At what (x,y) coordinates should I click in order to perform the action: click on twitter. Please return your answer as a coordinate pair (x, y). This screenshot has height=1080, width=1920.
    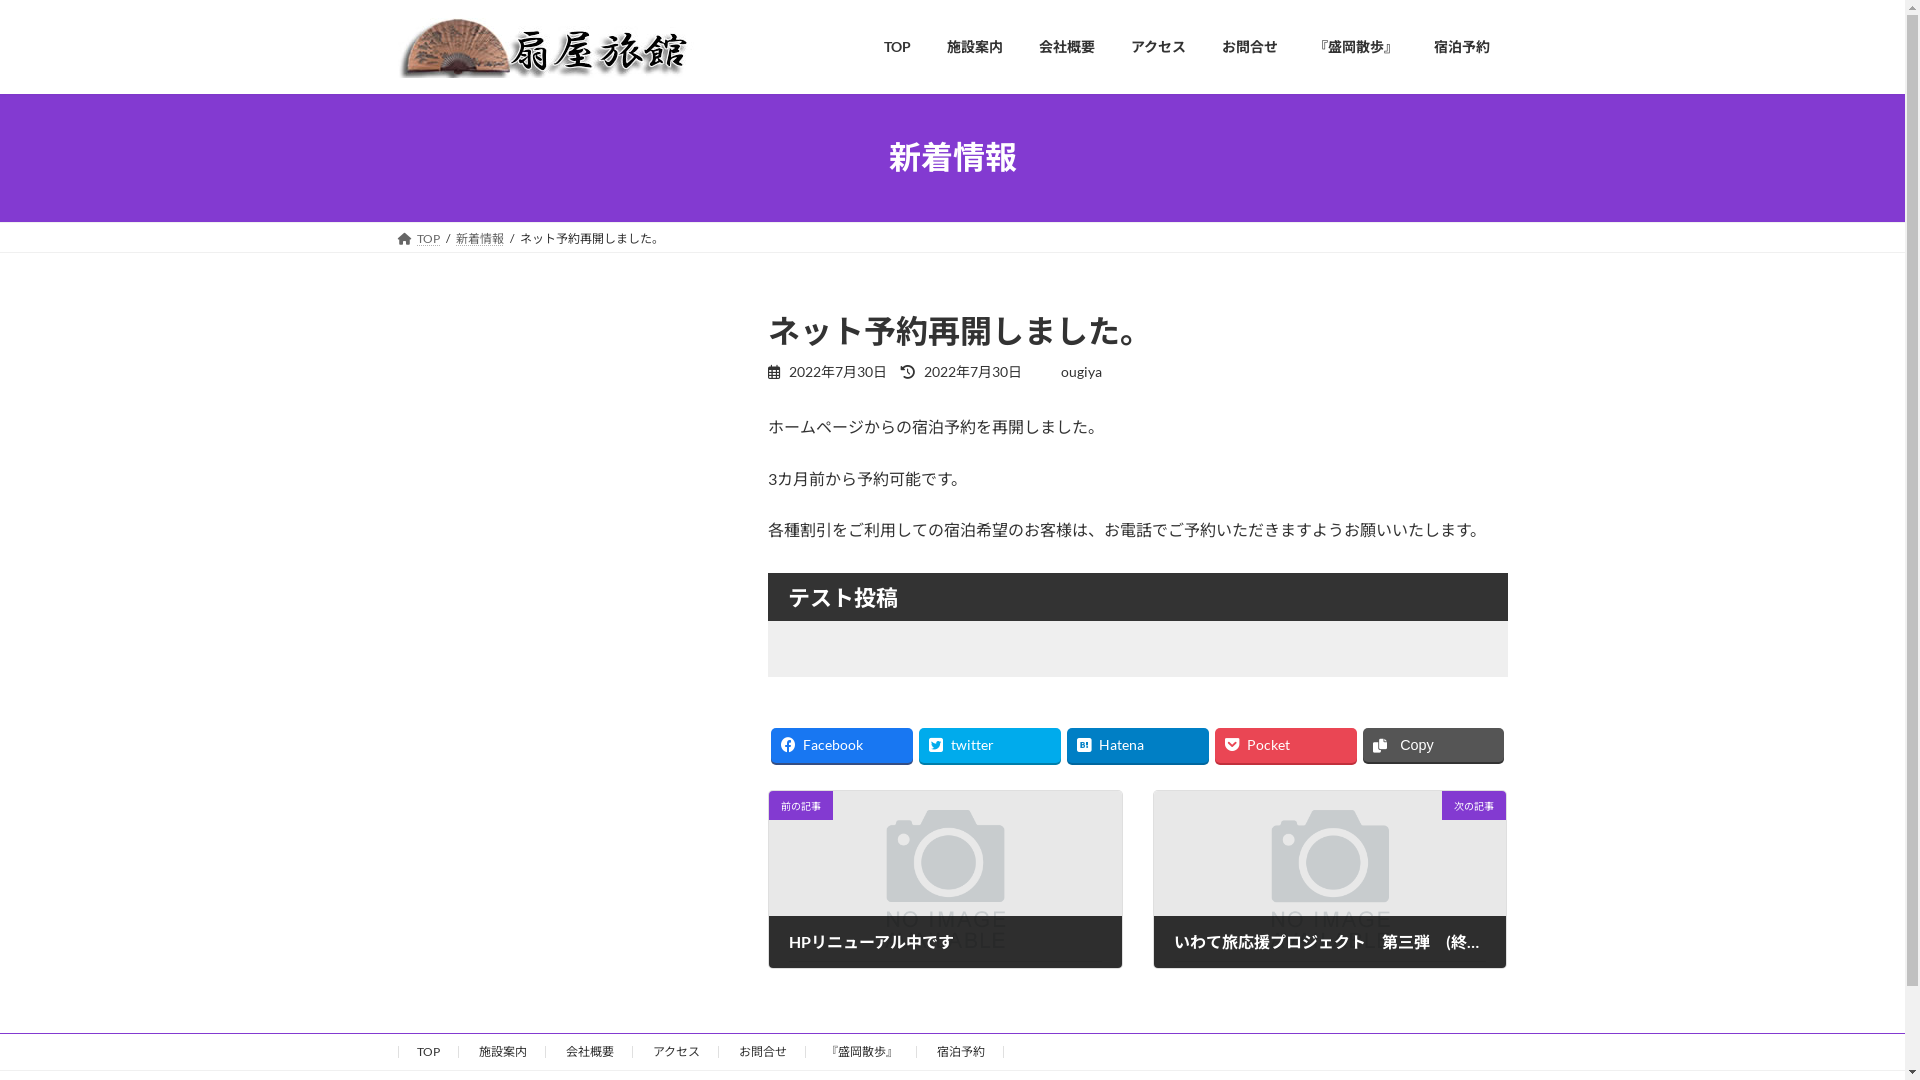
    Looking at the image, I should click on (990, 745).